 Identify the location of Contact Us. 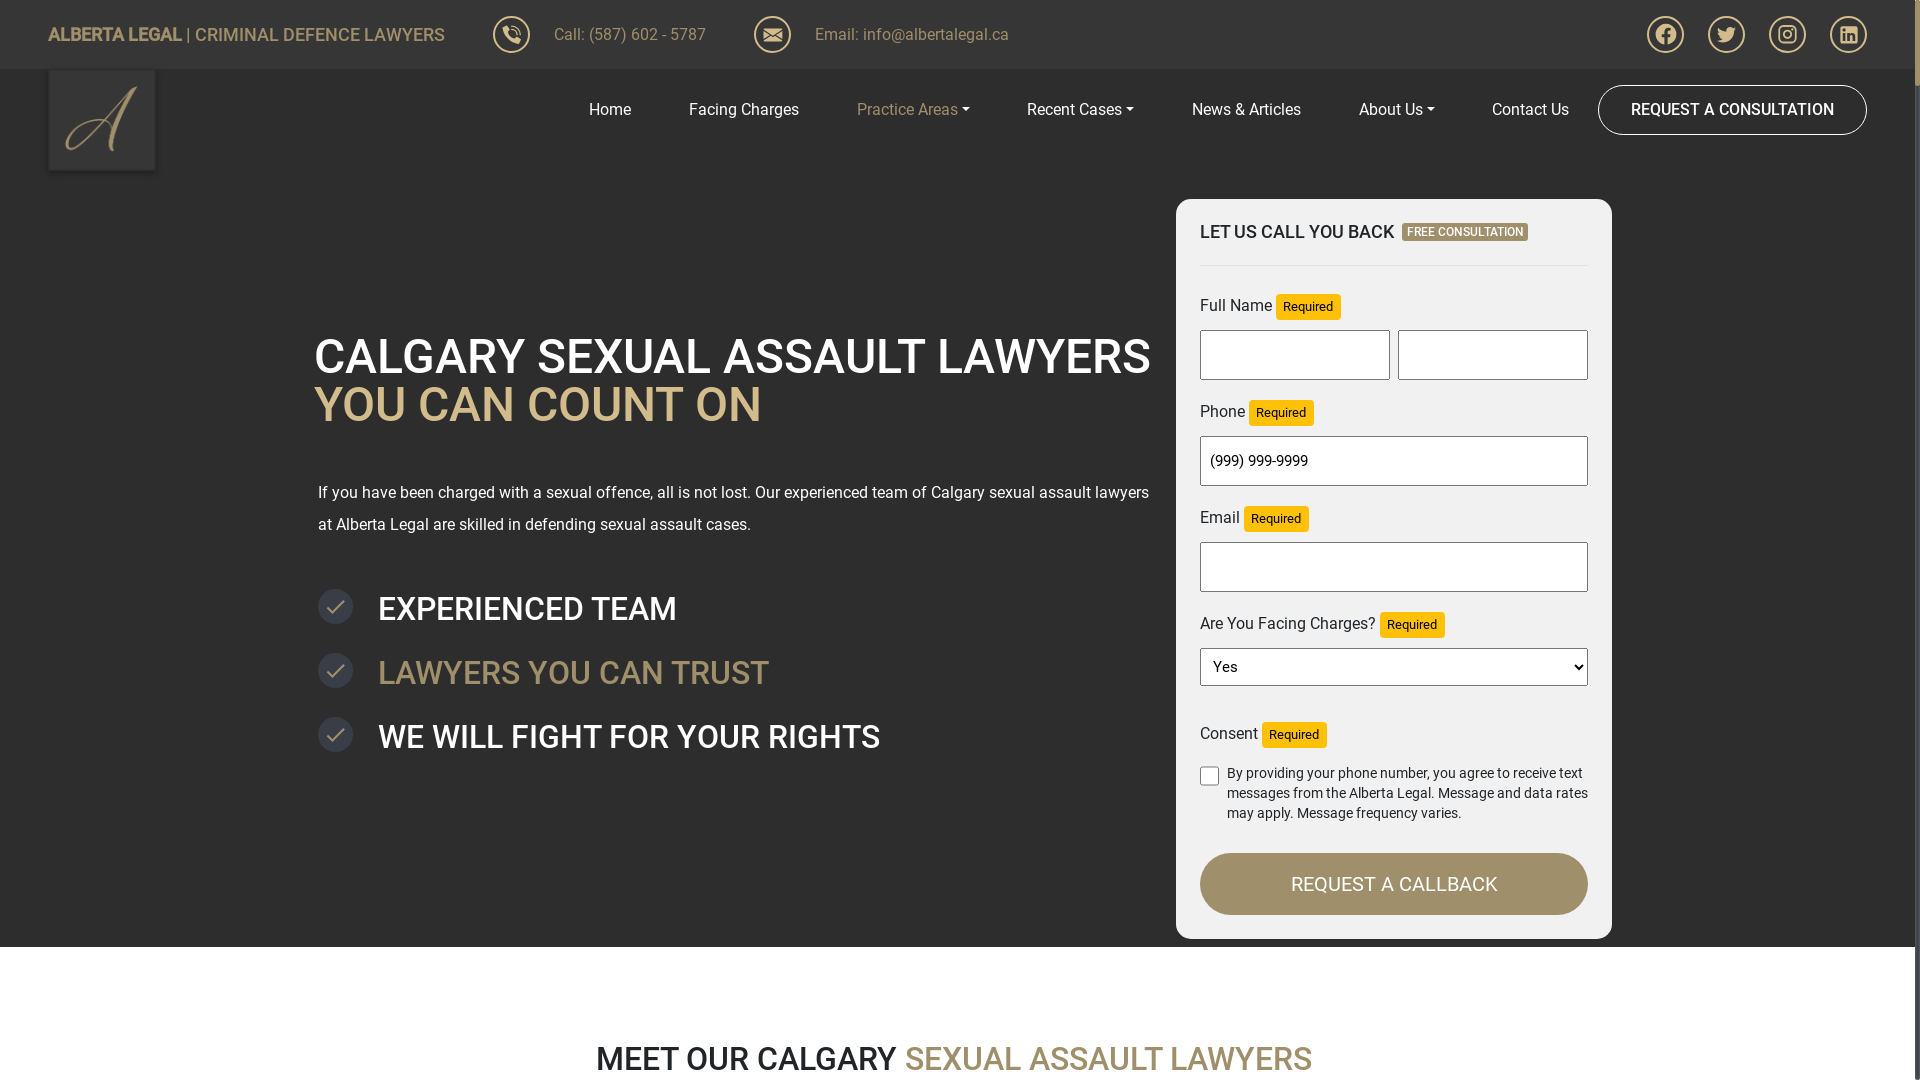
(1530, 110).